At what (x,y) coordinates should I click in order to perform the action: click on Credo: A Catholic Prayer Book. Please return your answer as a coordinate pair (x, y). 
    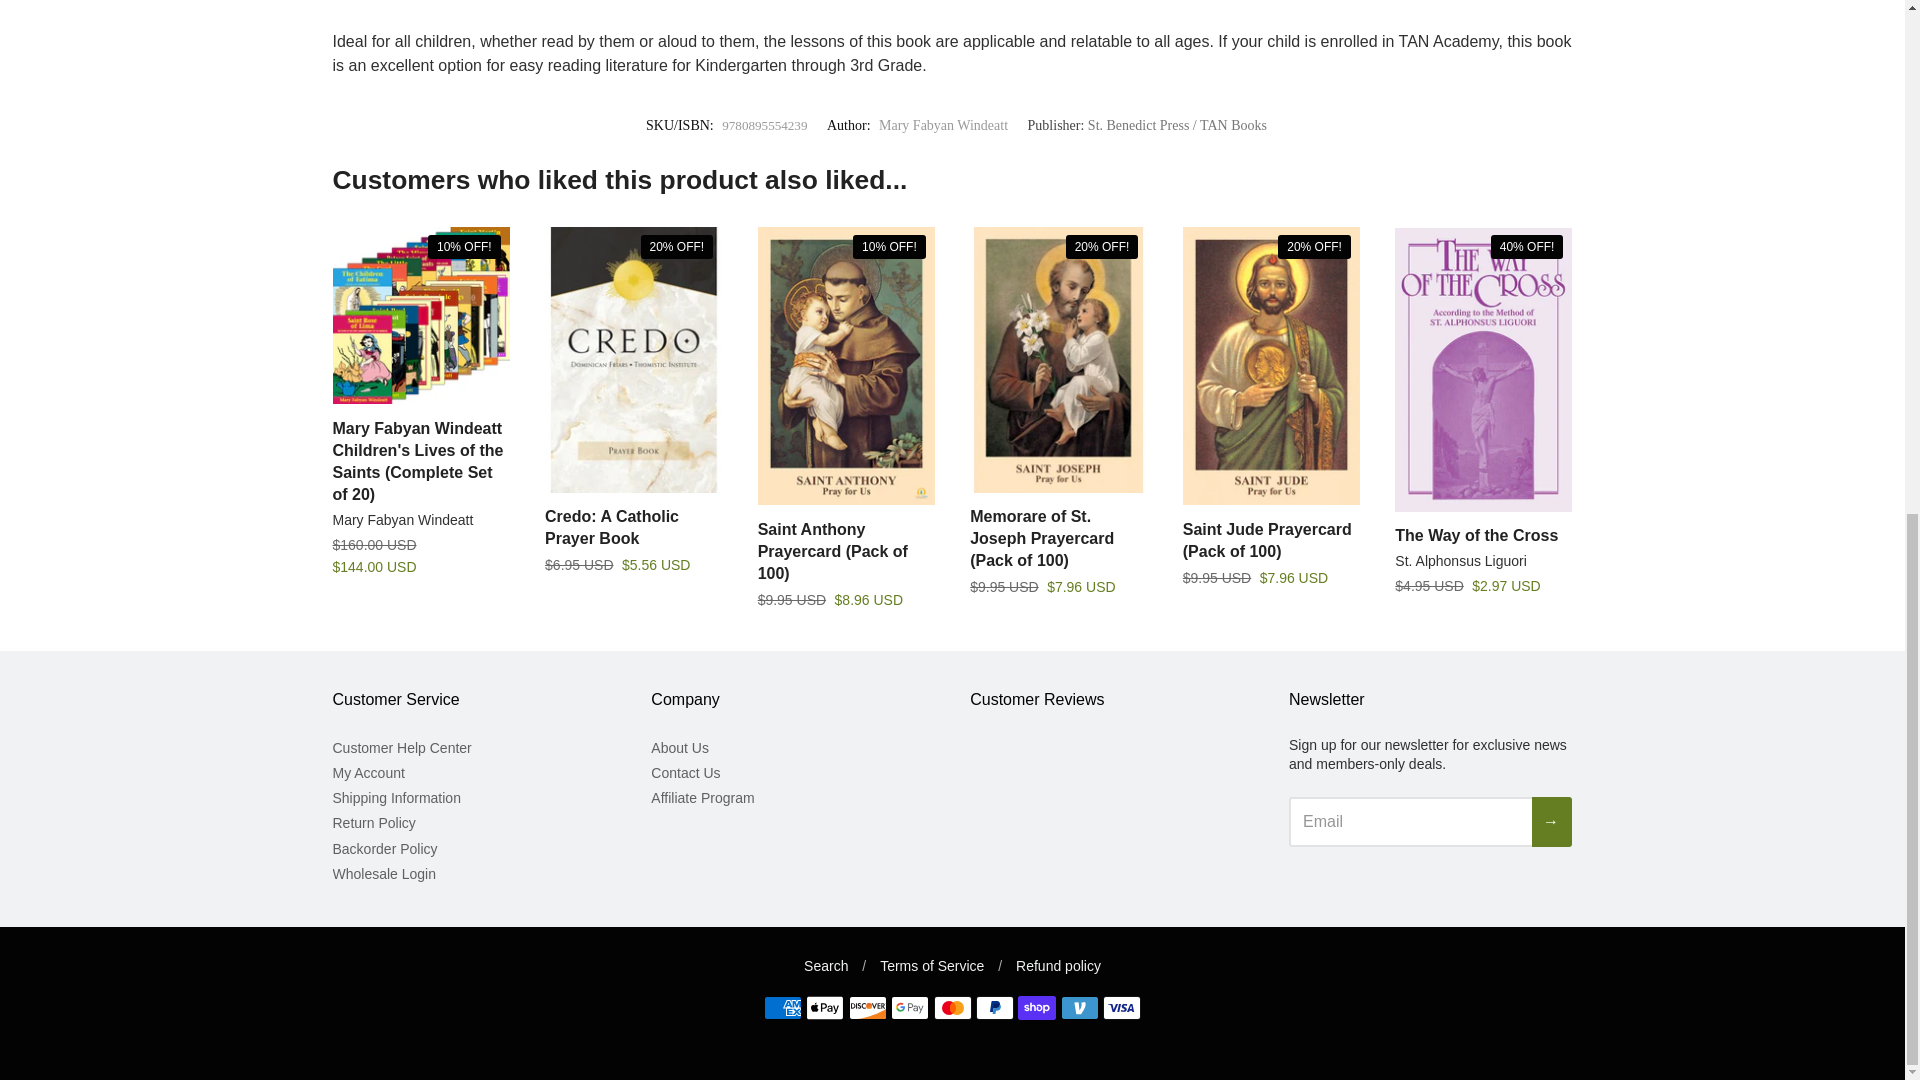
    Looking at the image, I should click on (633, 359).